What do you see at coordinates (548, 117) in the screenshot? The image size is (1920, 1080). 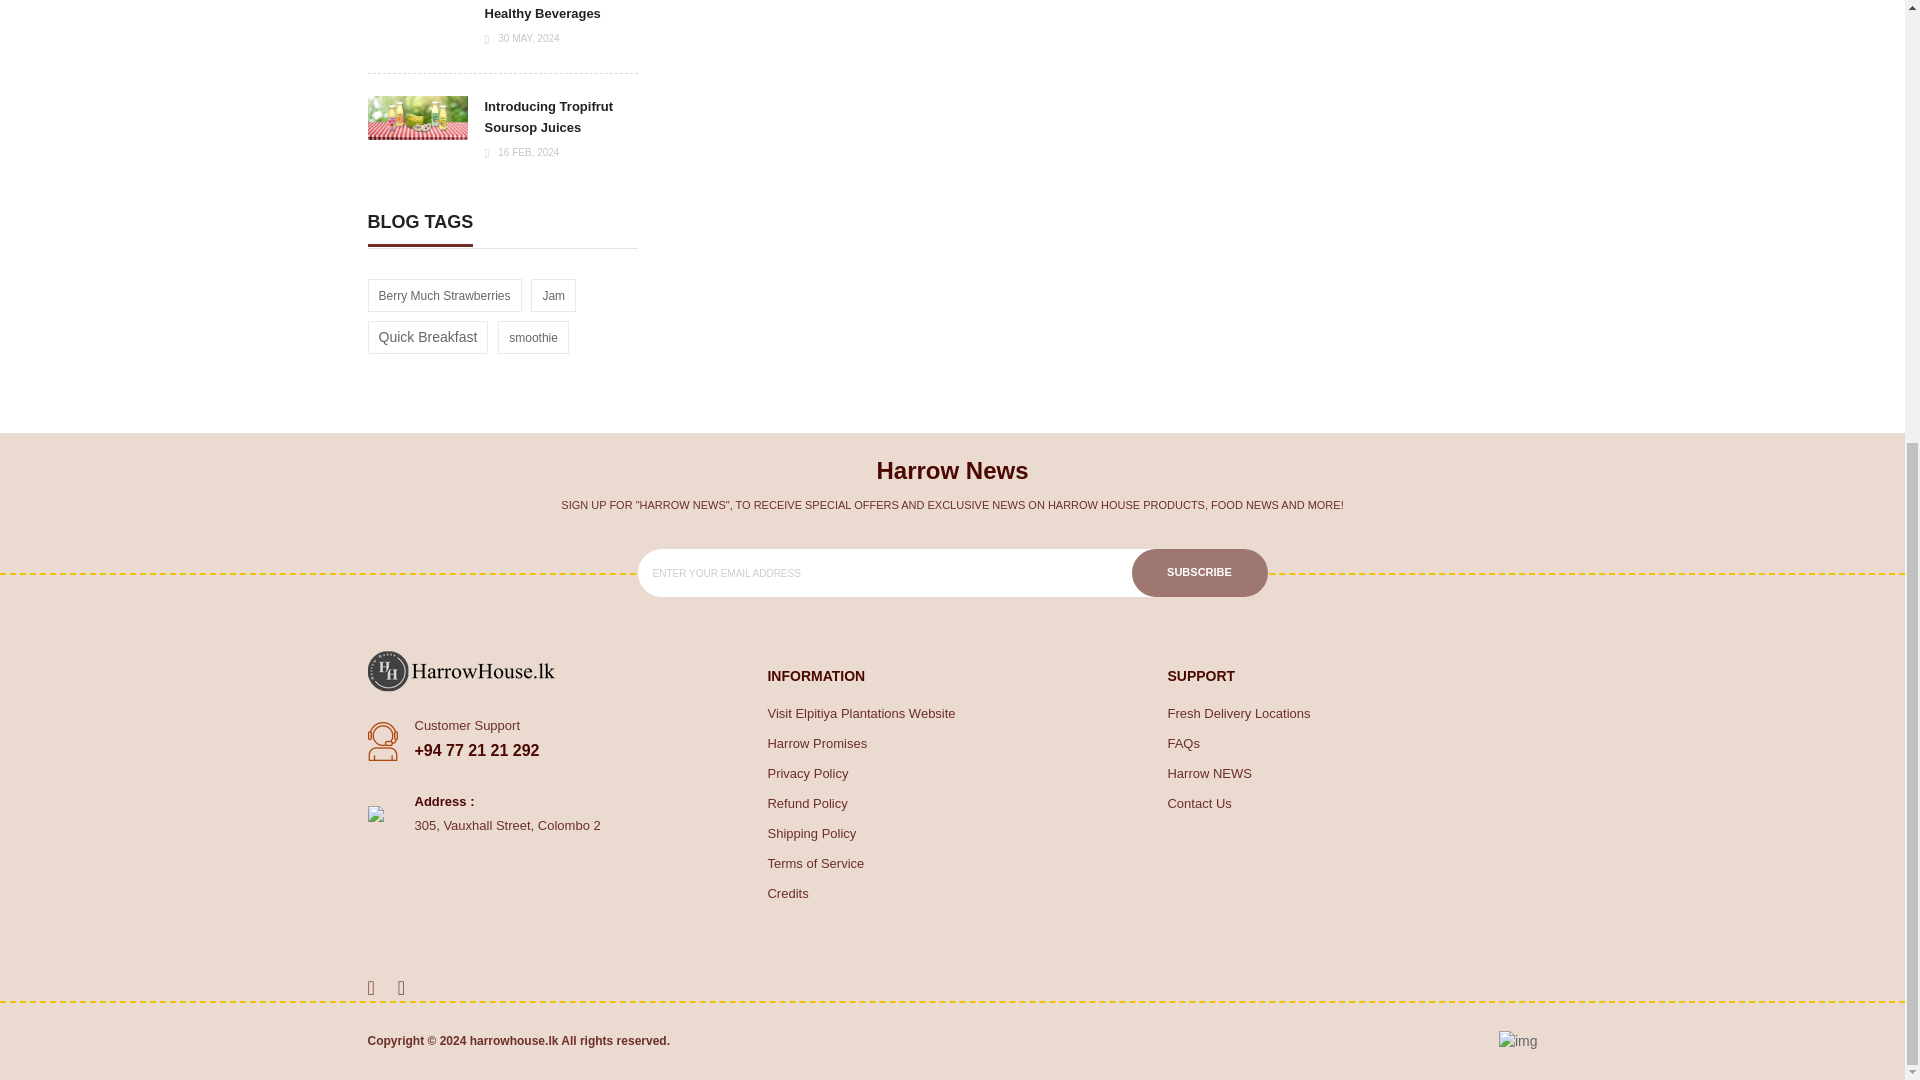 I see `Introducing Tropifrut Soursop Juices` at bounding box center [548, 117].